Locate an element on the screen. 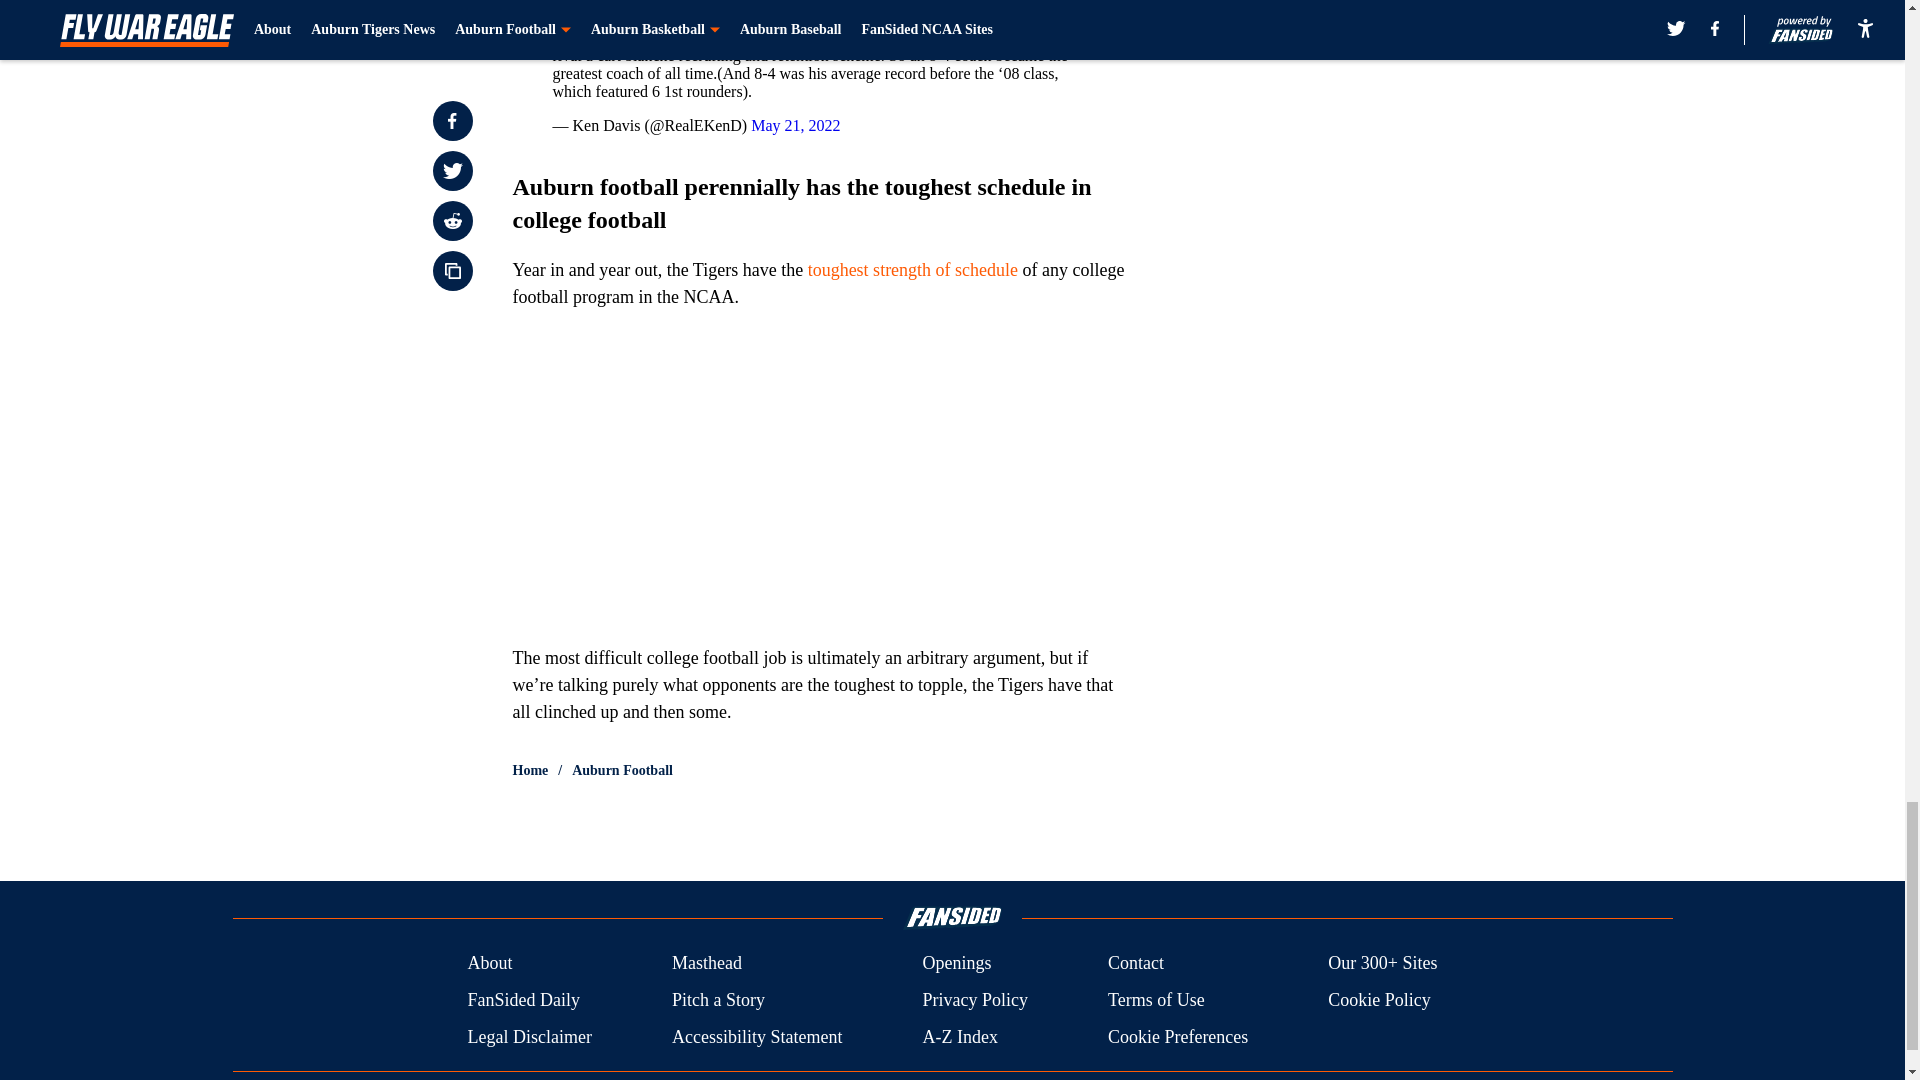 Image resolution: width=1920 pixels, height=1080 pixels. toughest strength of schedule is located at coordinates (912, 270).